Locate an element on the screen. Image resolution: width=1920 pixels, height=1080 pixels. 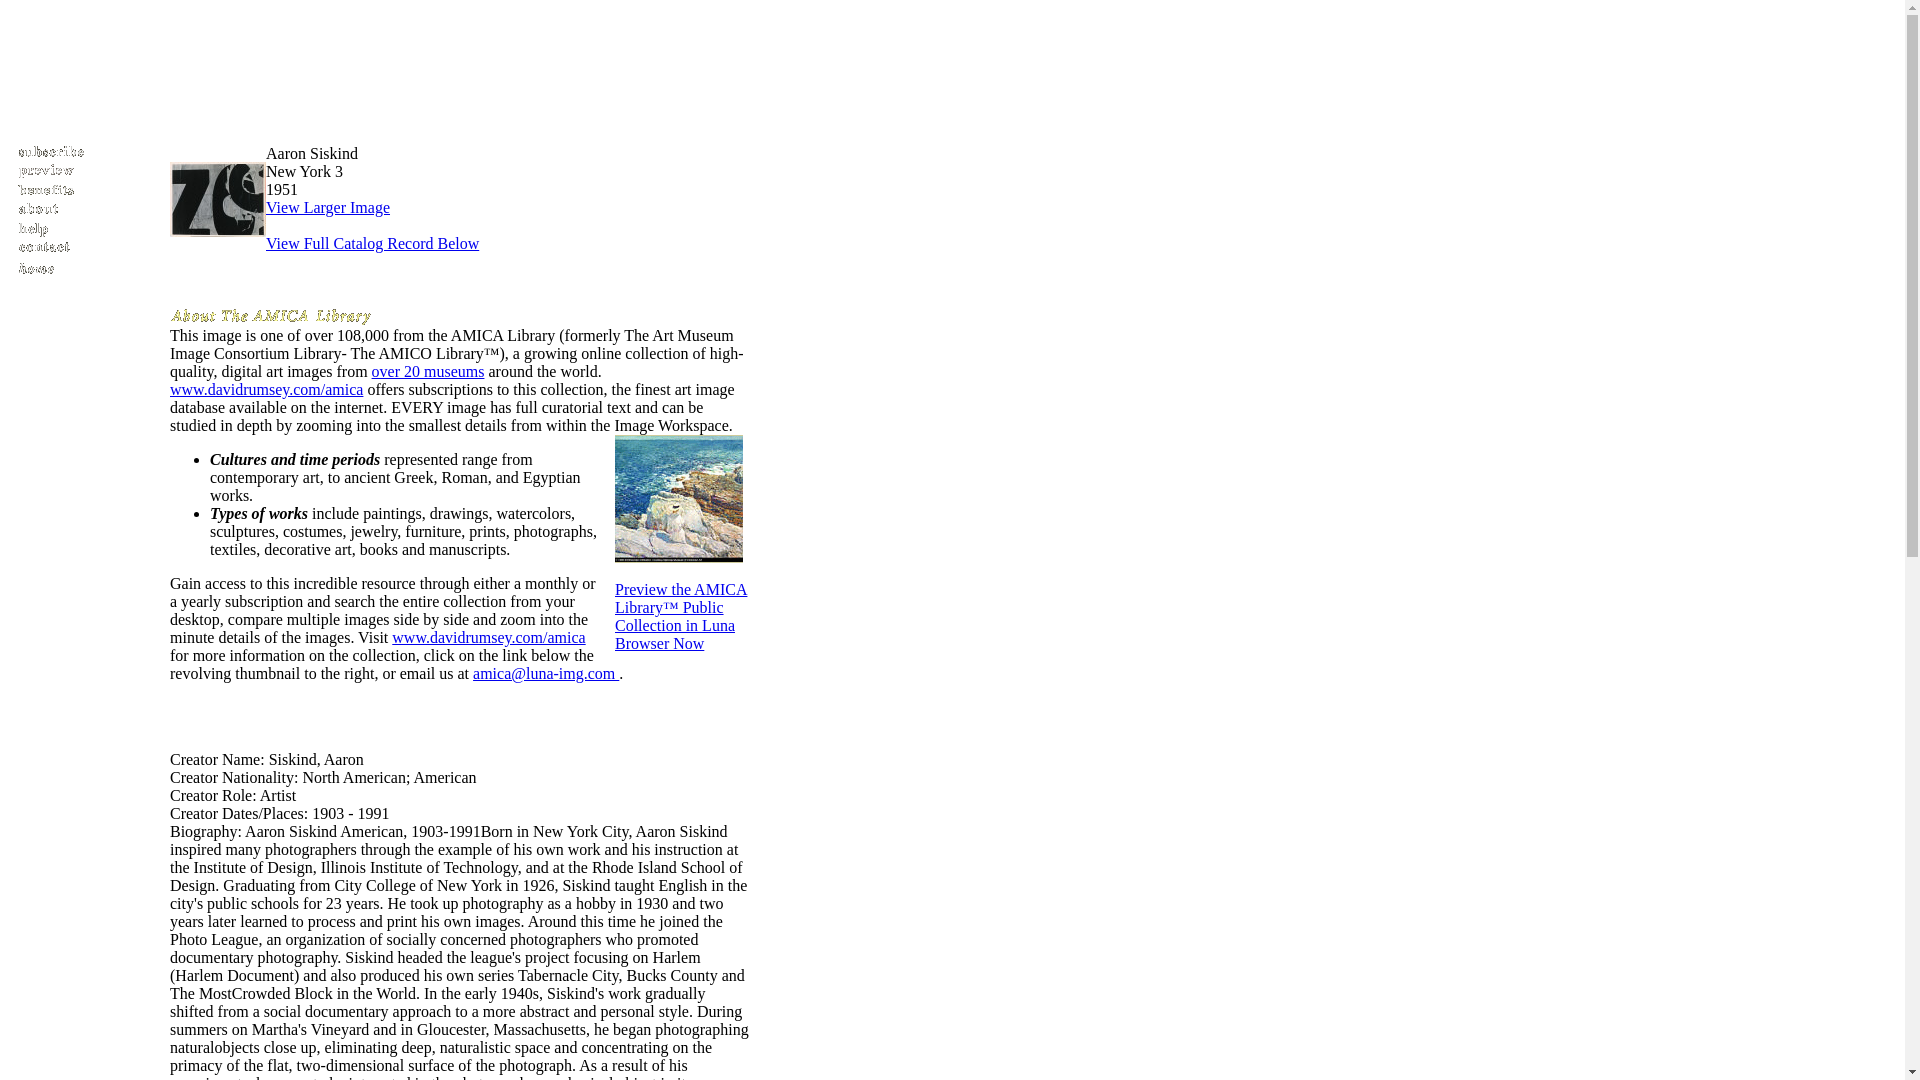
over 20 museums is located at coordinates (428, 371).